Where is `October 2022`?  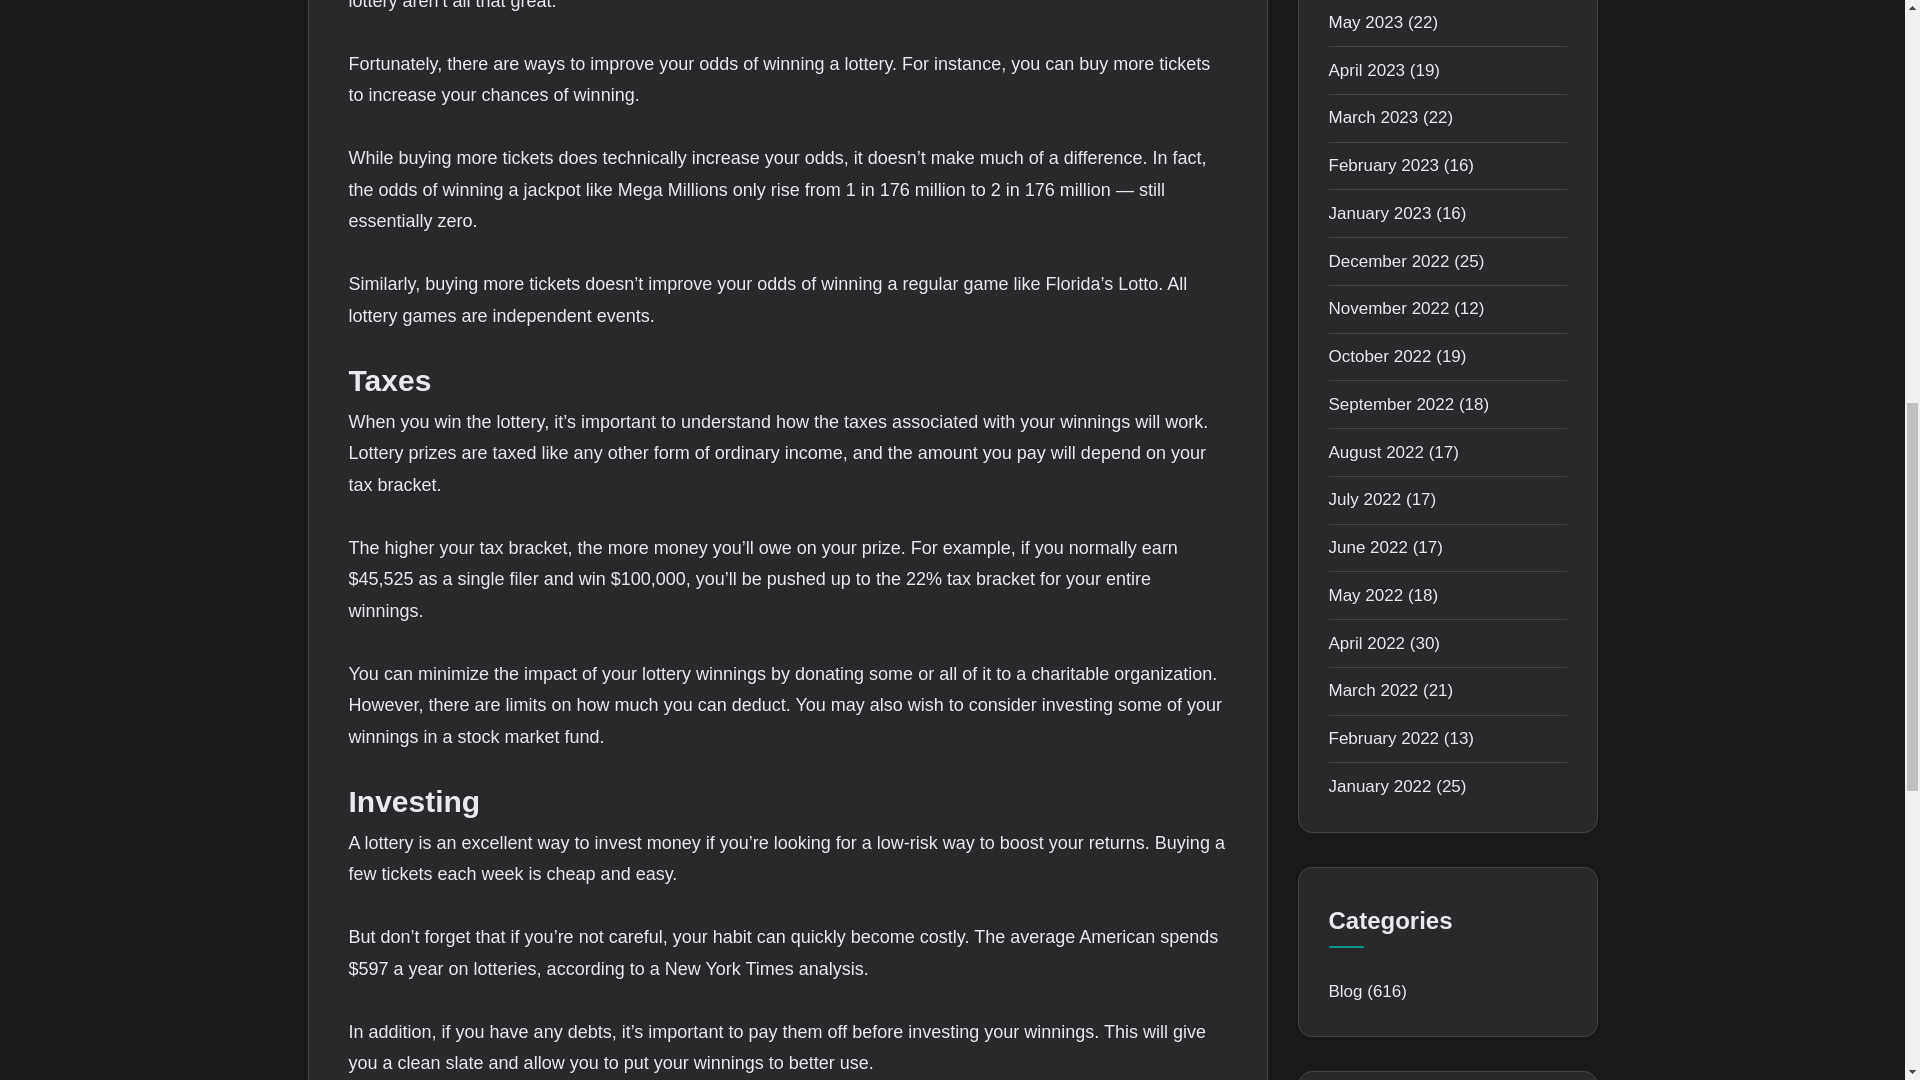 October 2022 is located at coordinates (1379, 356).